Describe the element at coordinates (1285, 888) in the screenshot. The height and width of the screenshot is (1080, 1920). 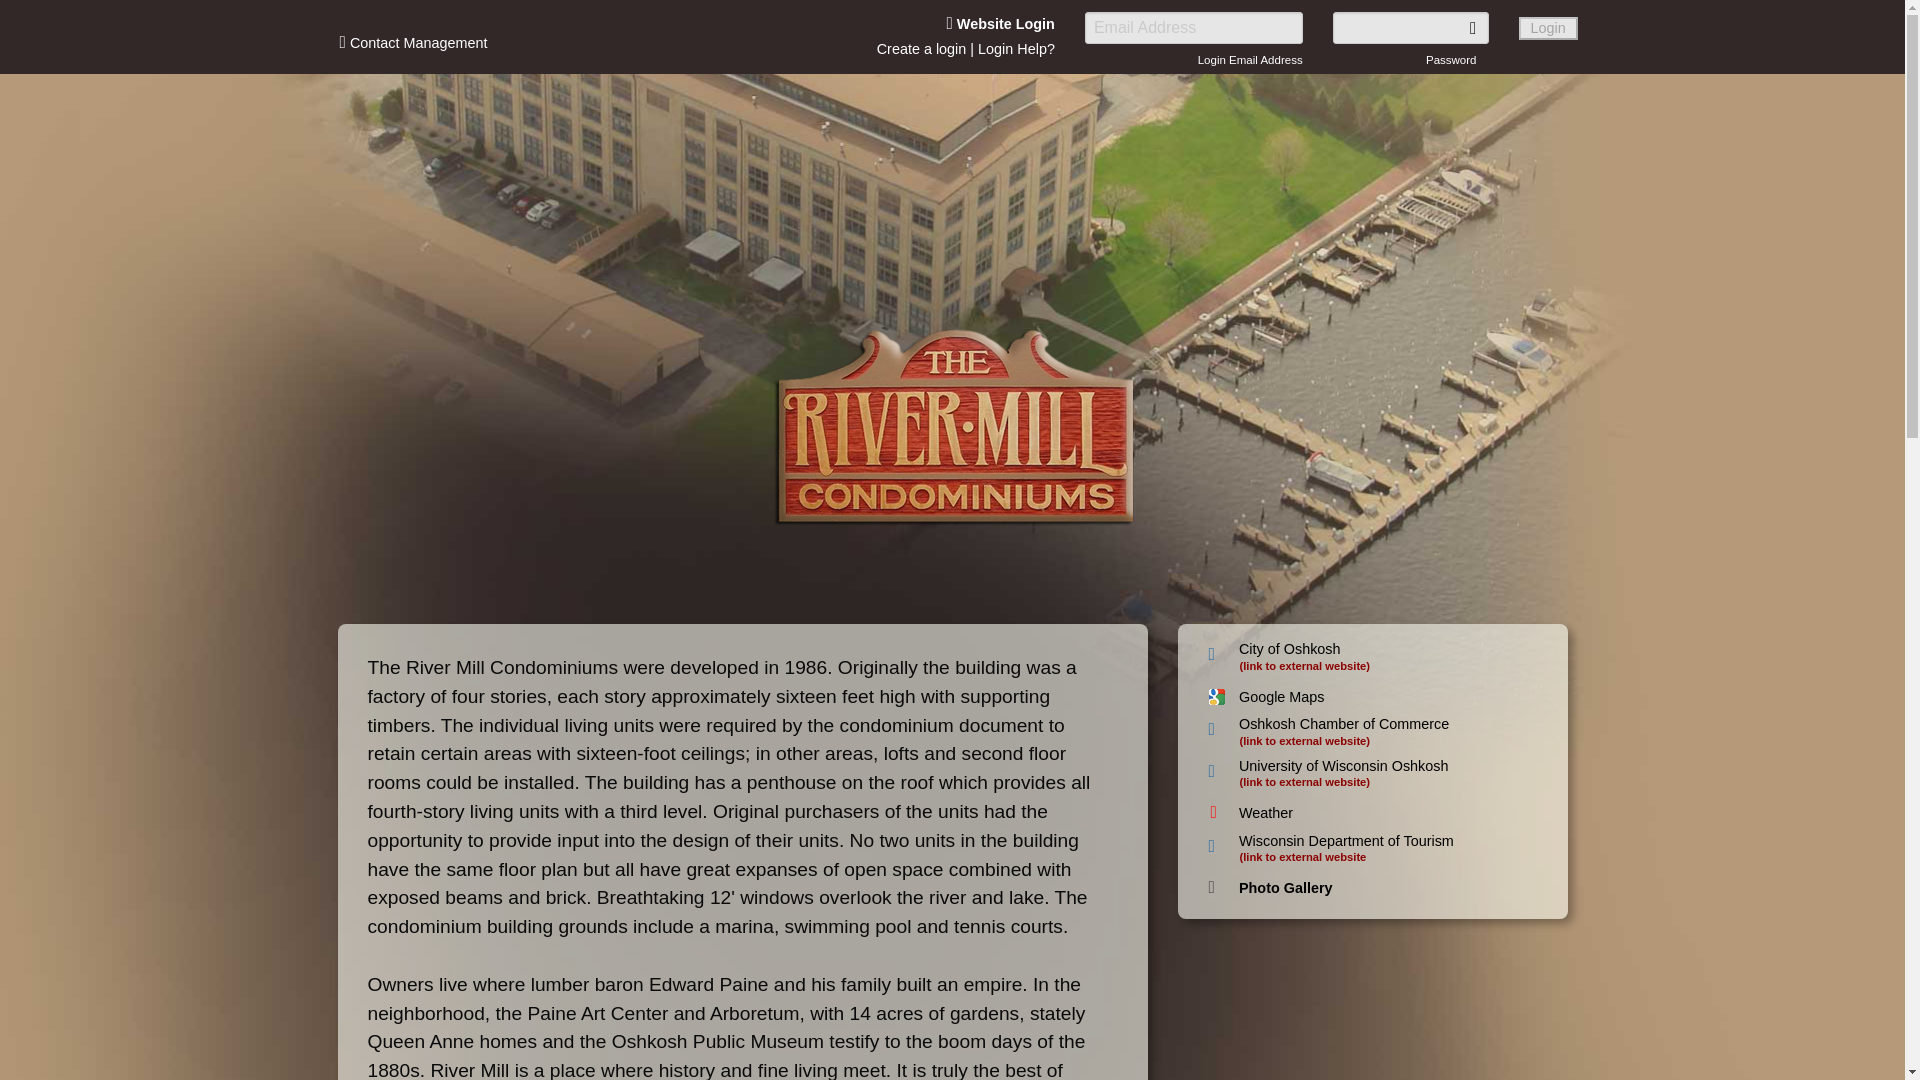
I see `Photo Gallery` at that location.